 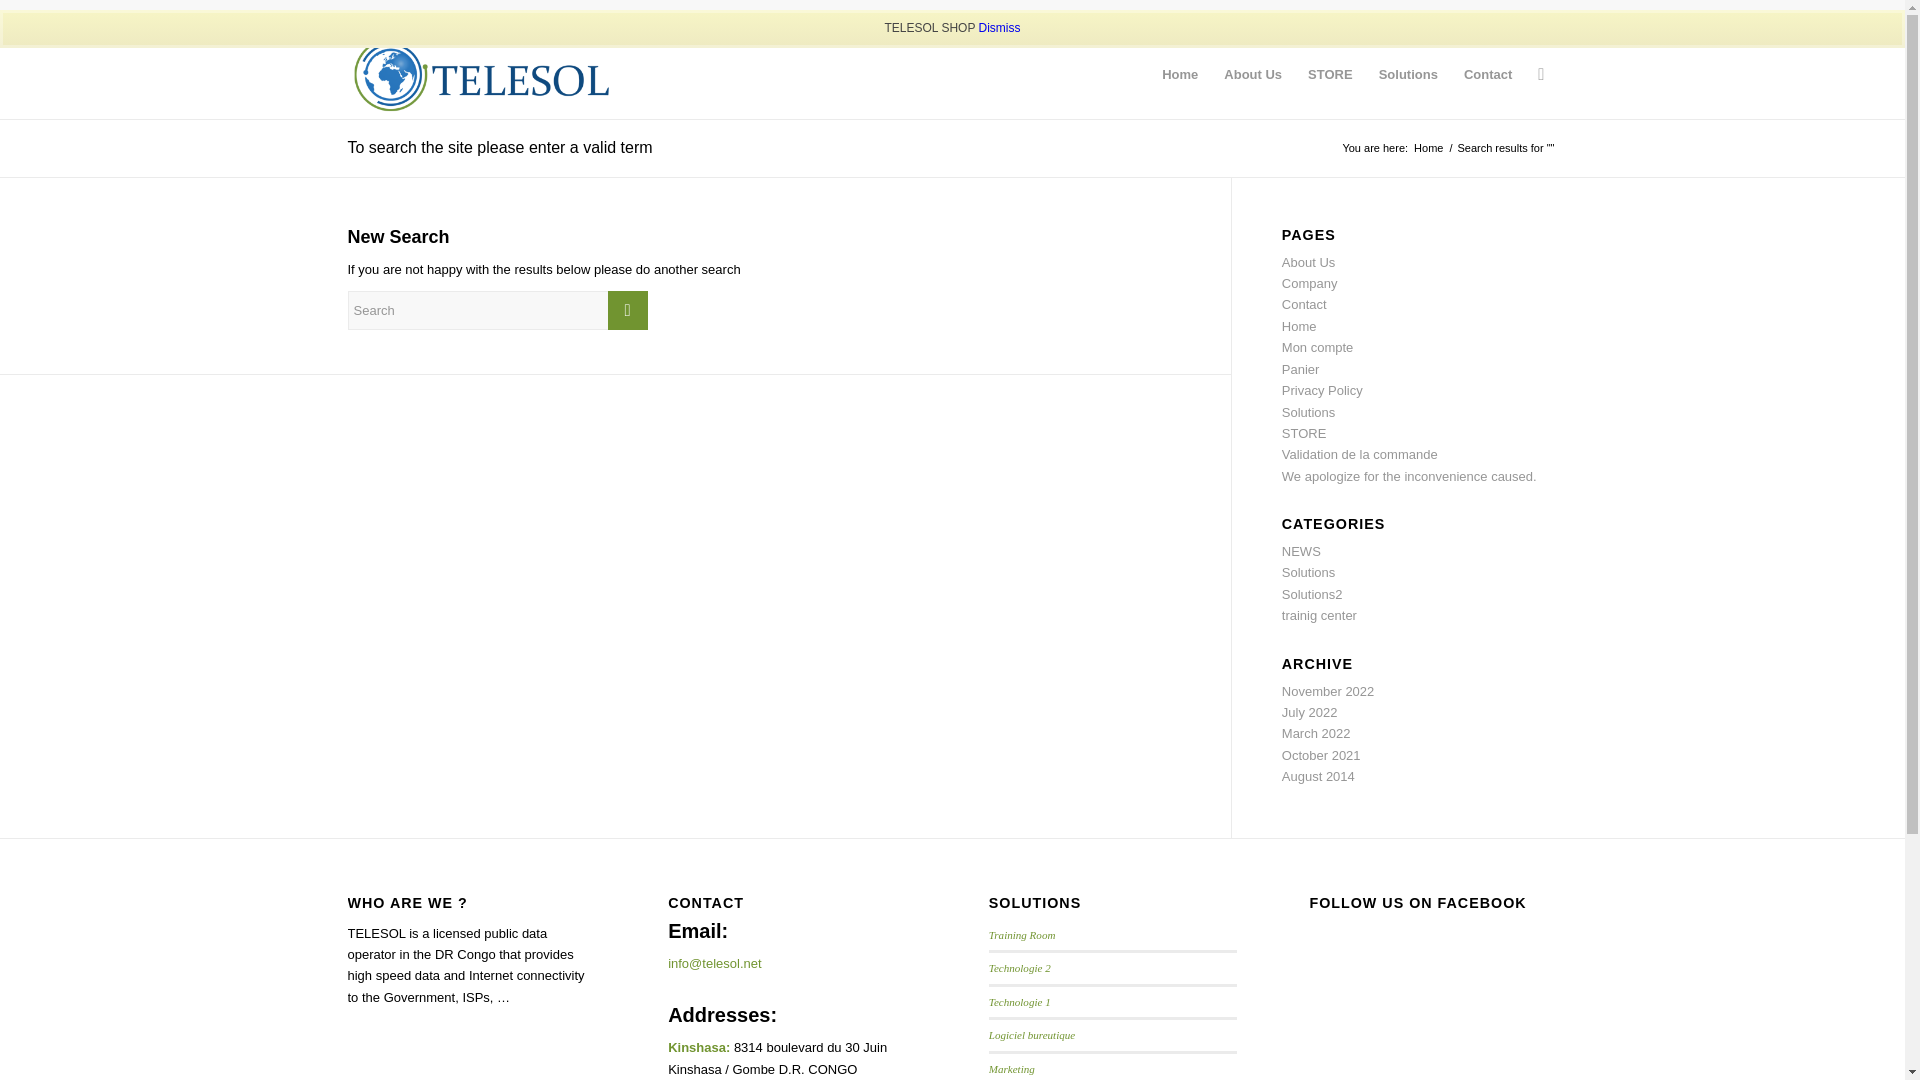 I want to click on Home, so click(x=1428, y=148).